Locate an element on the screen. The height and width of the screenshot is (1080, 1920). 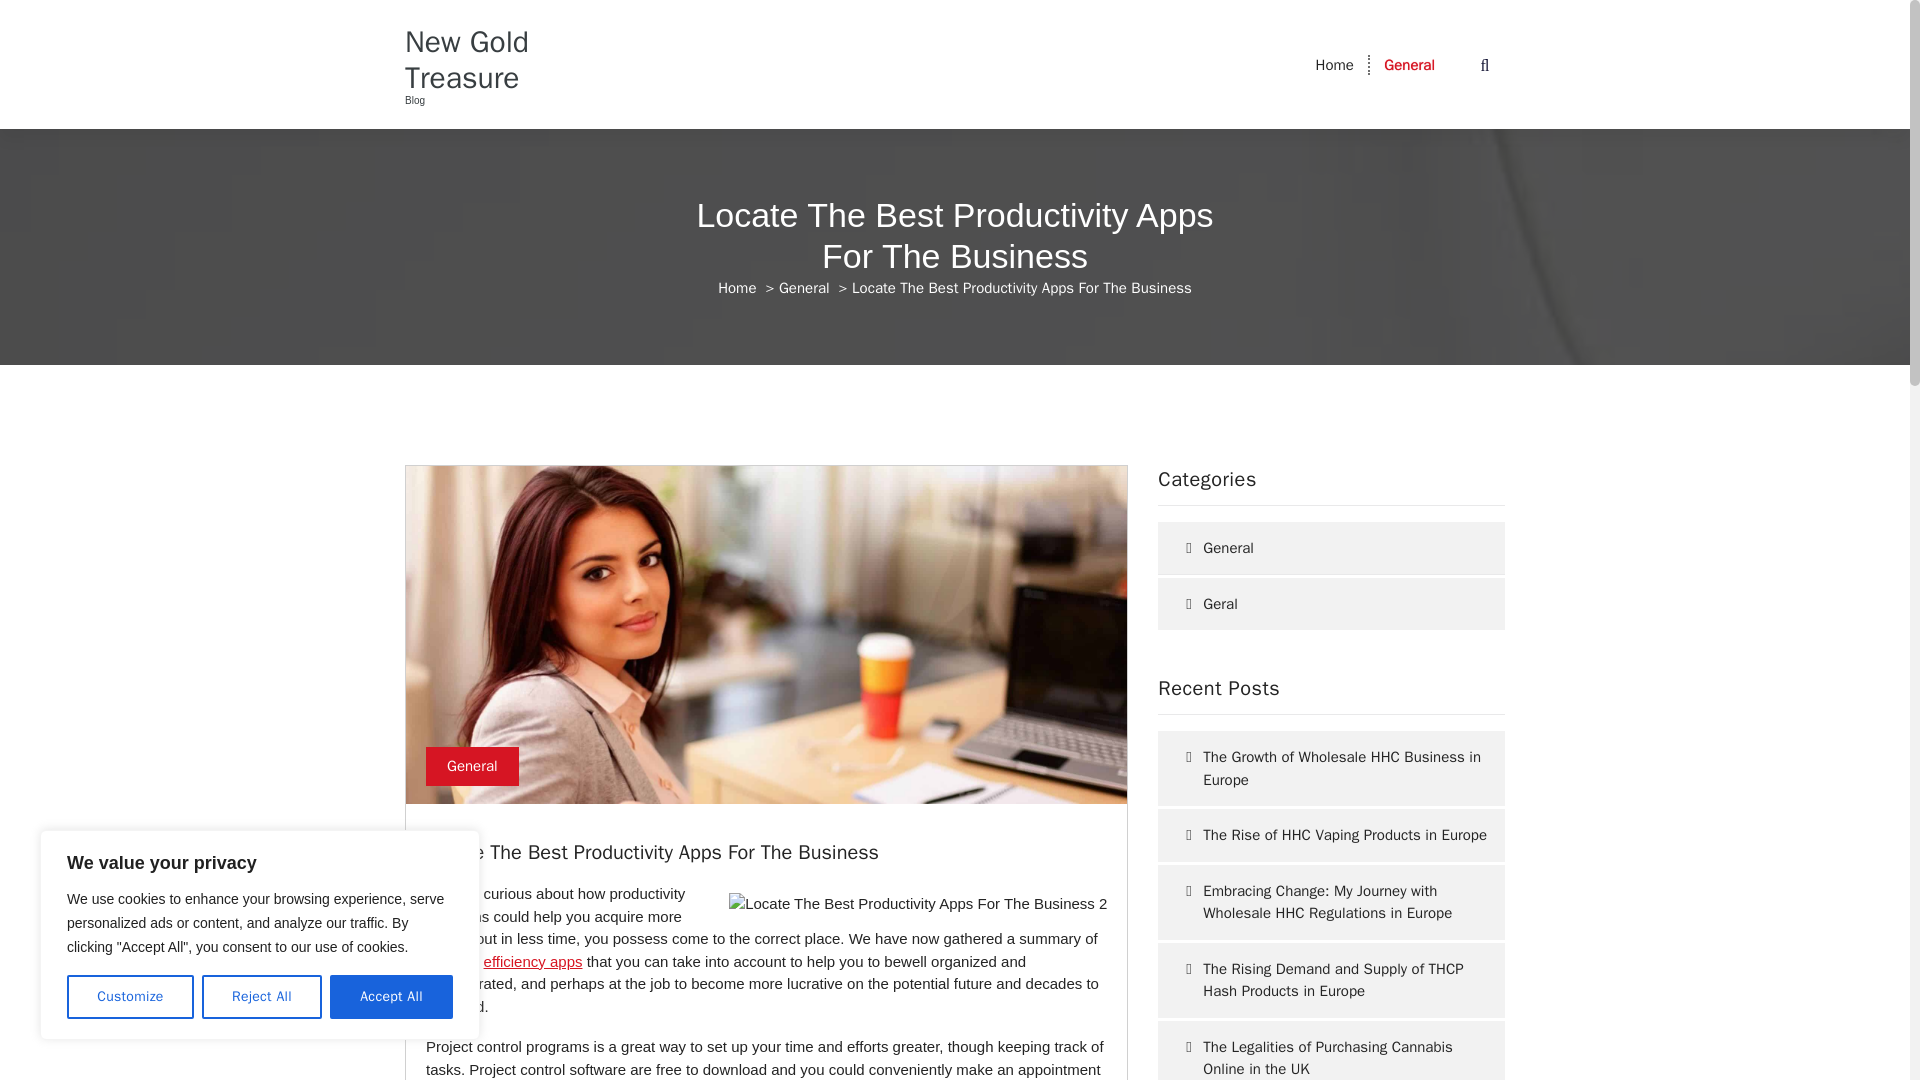
Customize is located at coordinates (130, 997).